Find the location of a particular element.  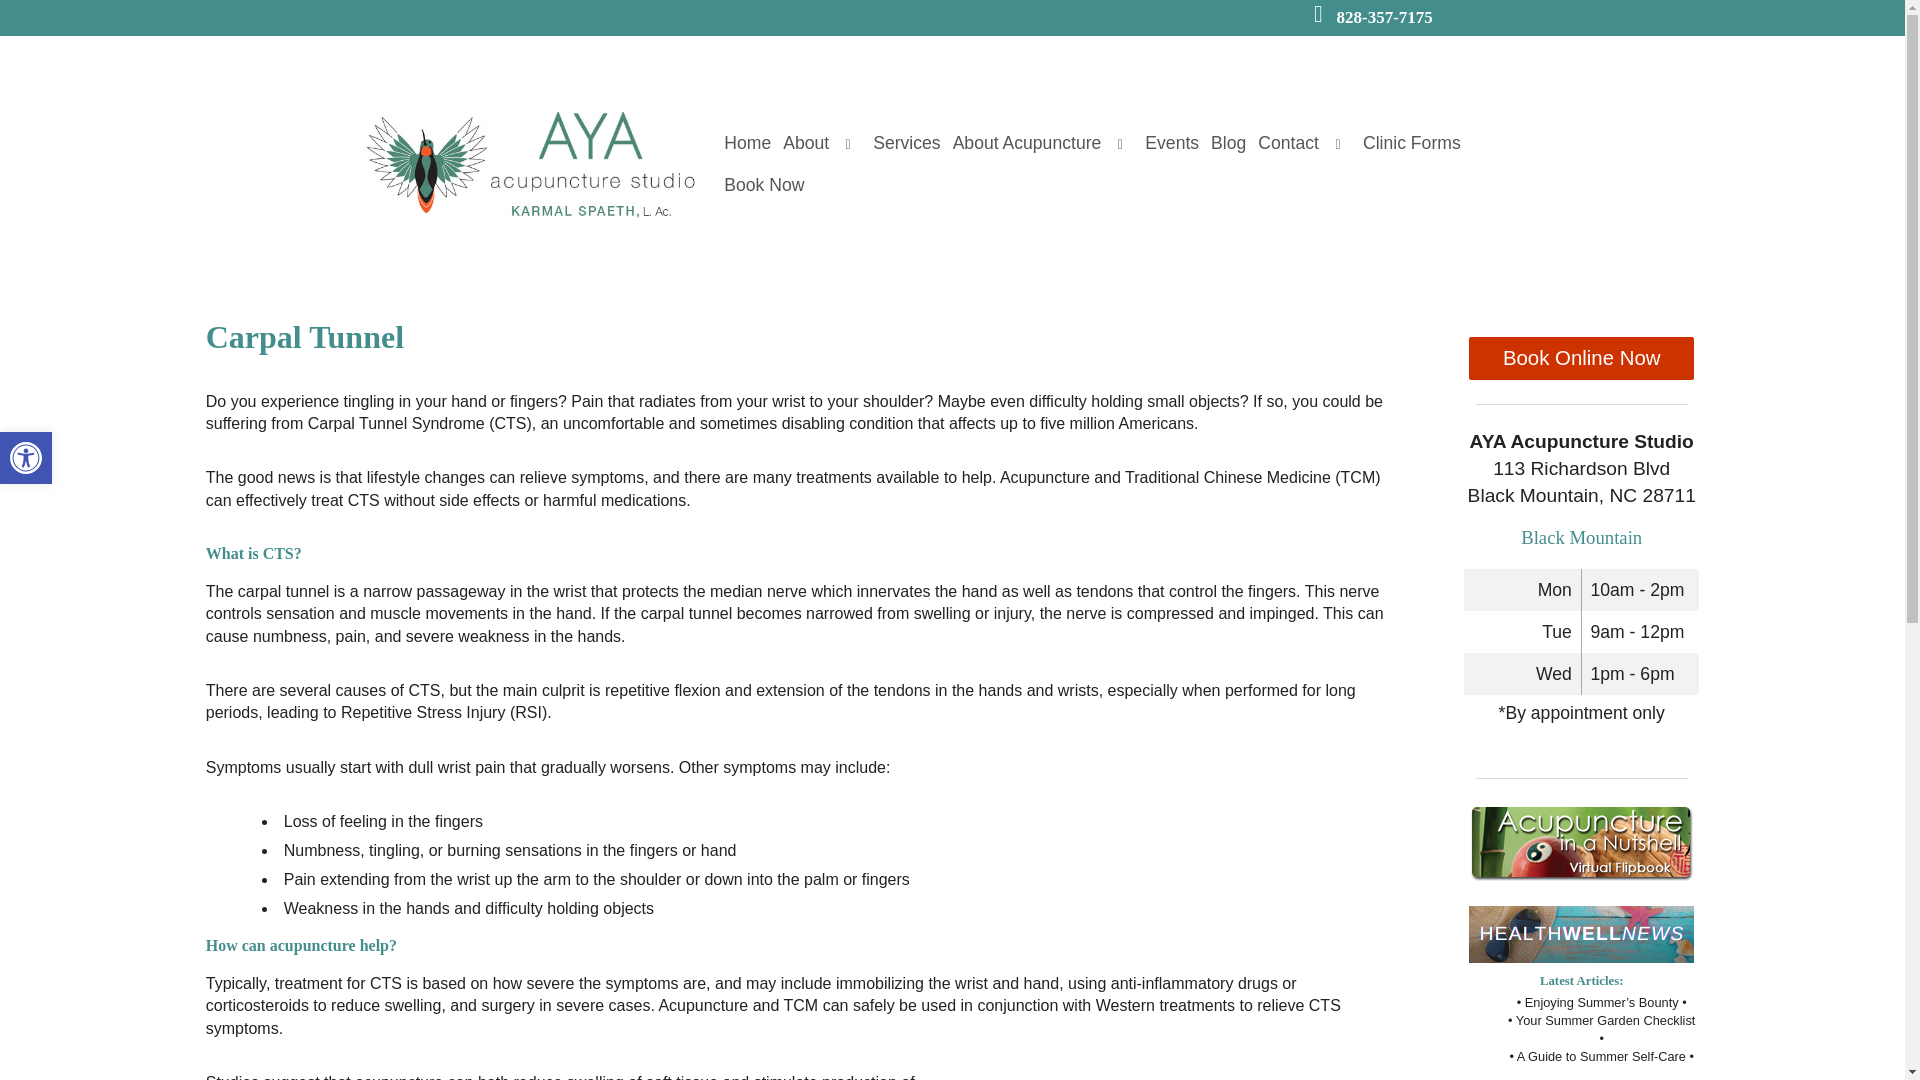

Accessibility Tools is located at coordinates (26, 458).